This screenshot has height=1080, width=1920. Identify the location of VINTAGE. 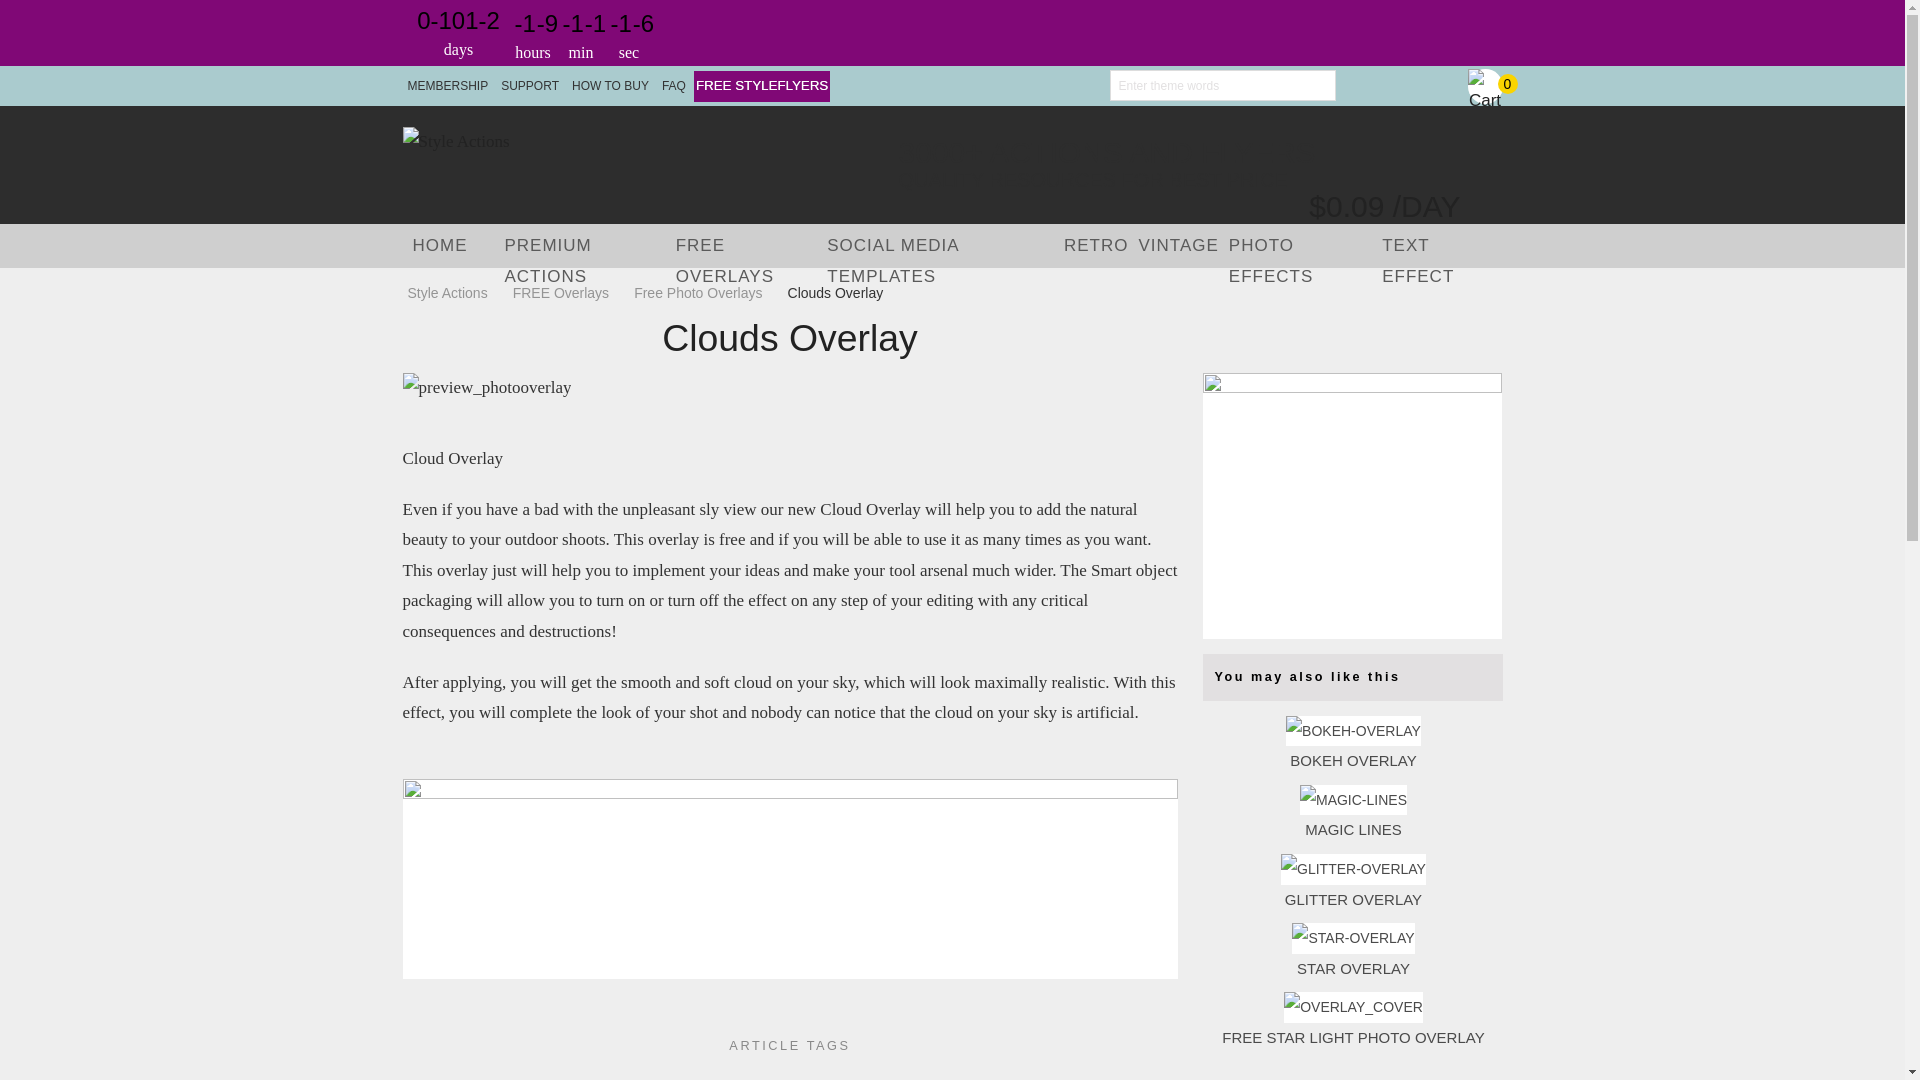
(1178, 246).